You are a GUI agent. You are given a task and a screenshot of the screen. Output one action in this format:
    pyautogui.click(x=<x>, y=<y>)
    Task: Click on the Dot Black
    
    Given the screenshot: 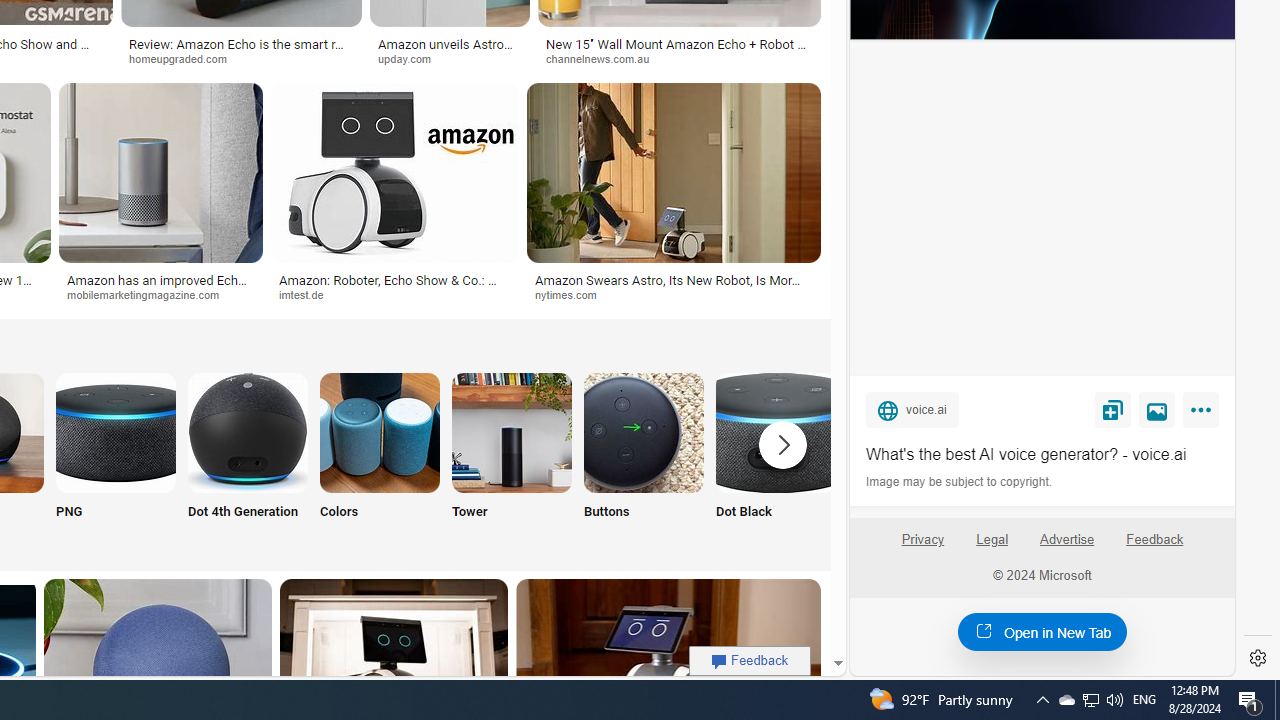 What is the action you would take?
    pyautogui.click(x=775, y=458)
    